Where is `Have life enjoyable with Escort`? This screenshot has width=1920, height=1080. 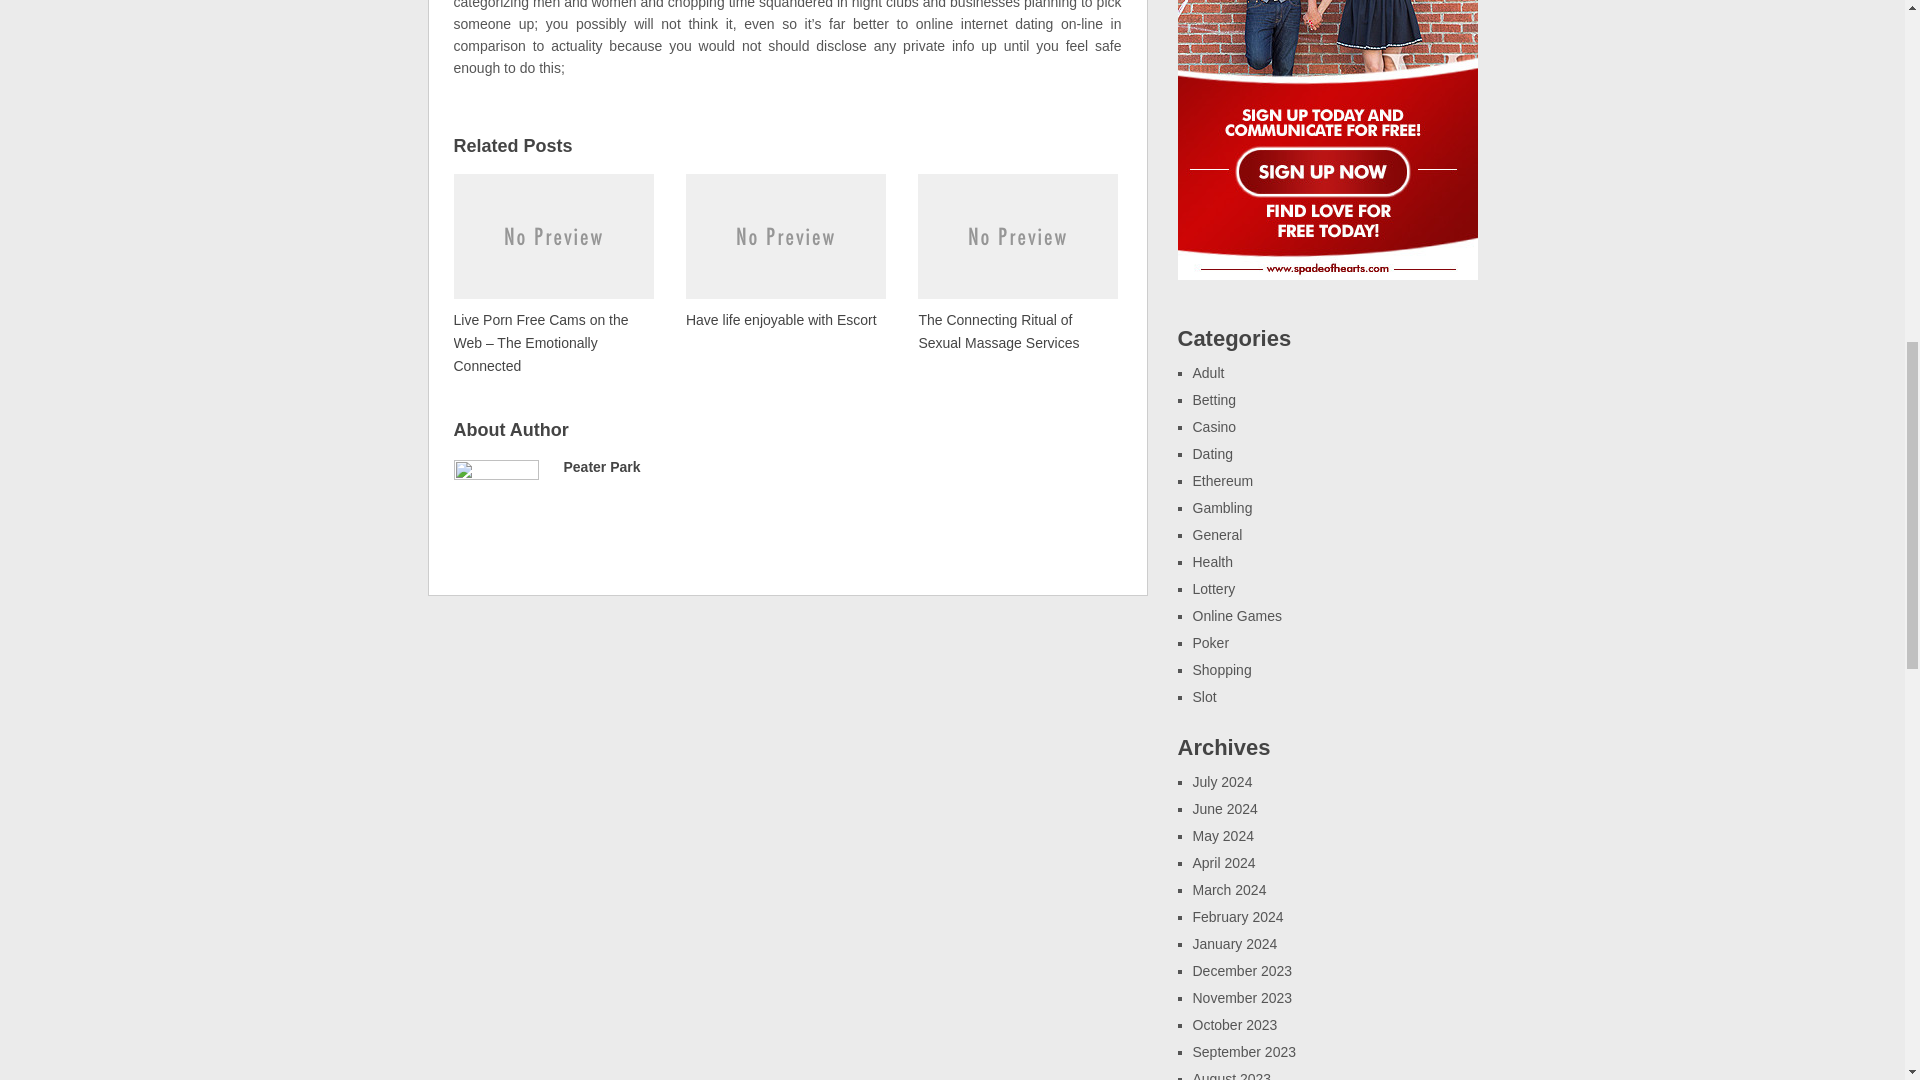
Have life enjoyable with Escort is located at coordinates (785, 250).